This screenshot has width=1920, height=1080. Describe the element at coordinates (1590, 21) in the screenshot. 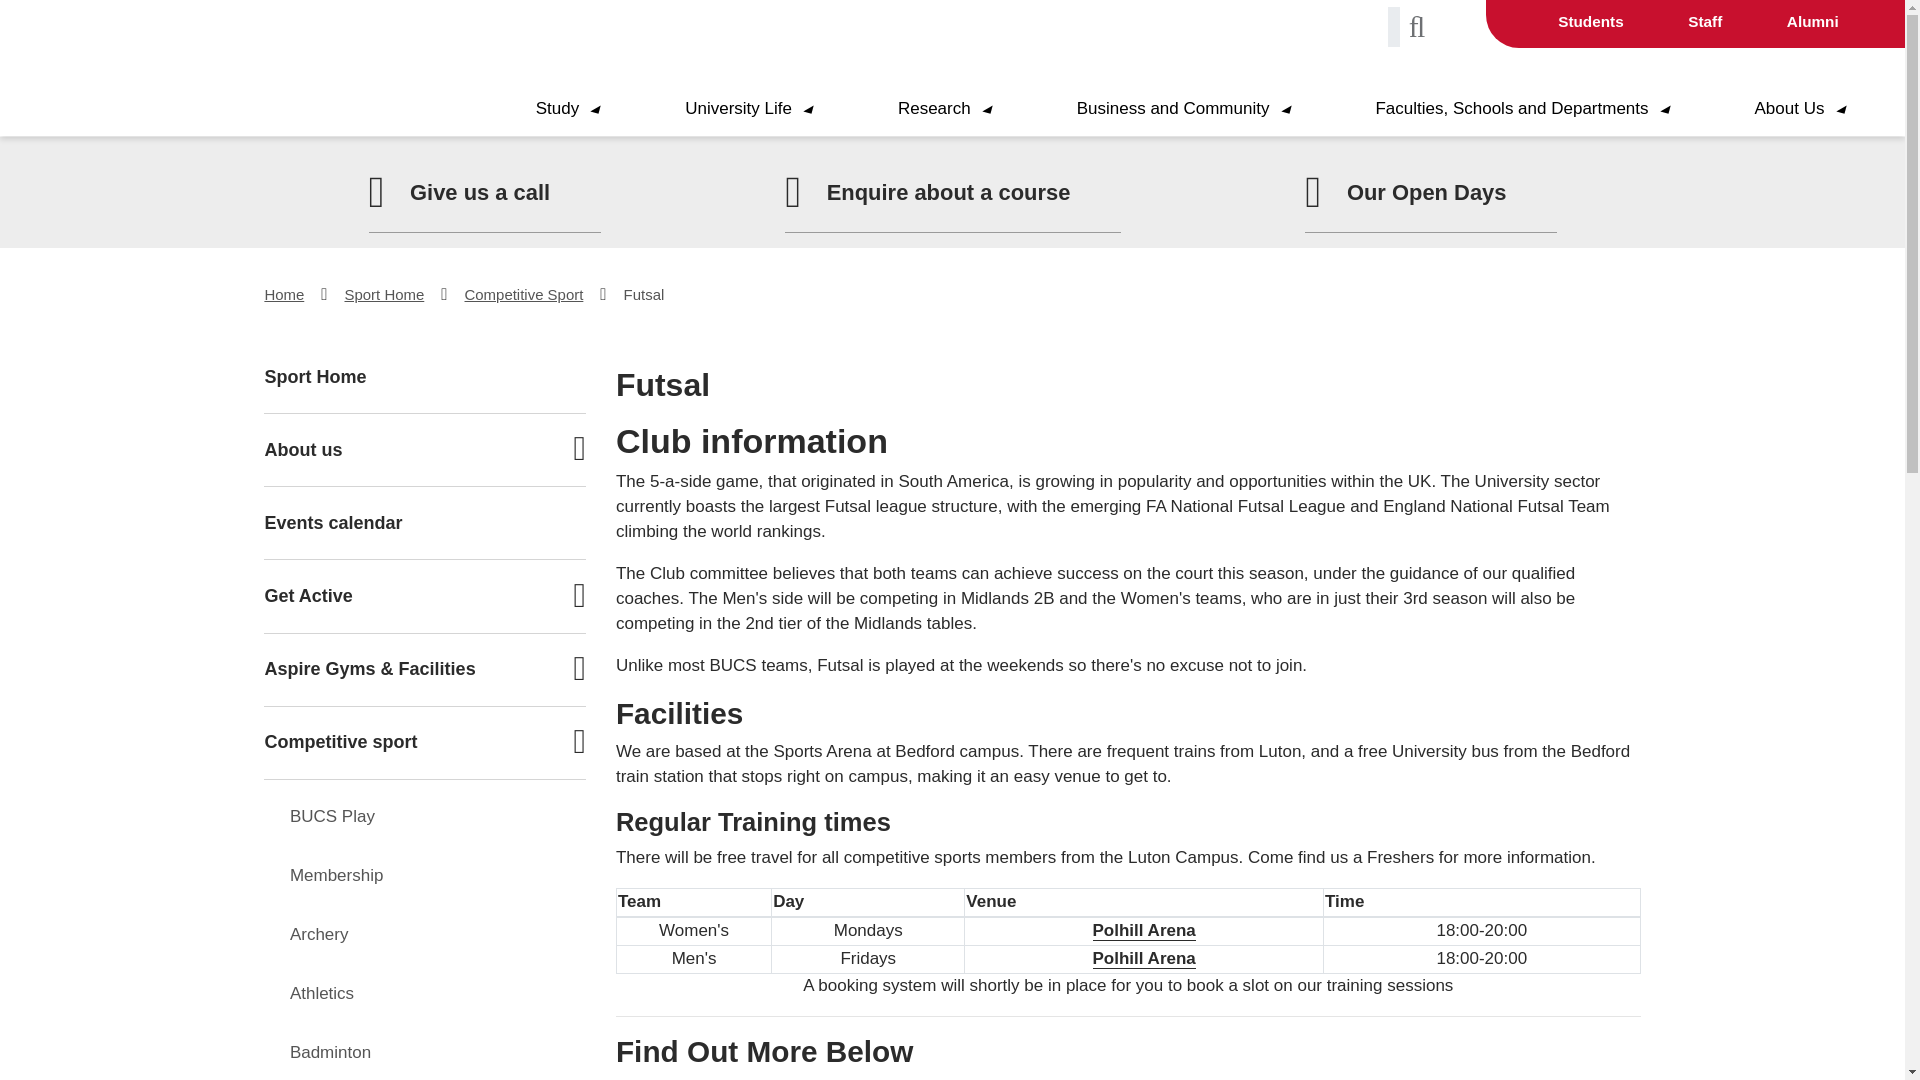

I see `Students` at that location.